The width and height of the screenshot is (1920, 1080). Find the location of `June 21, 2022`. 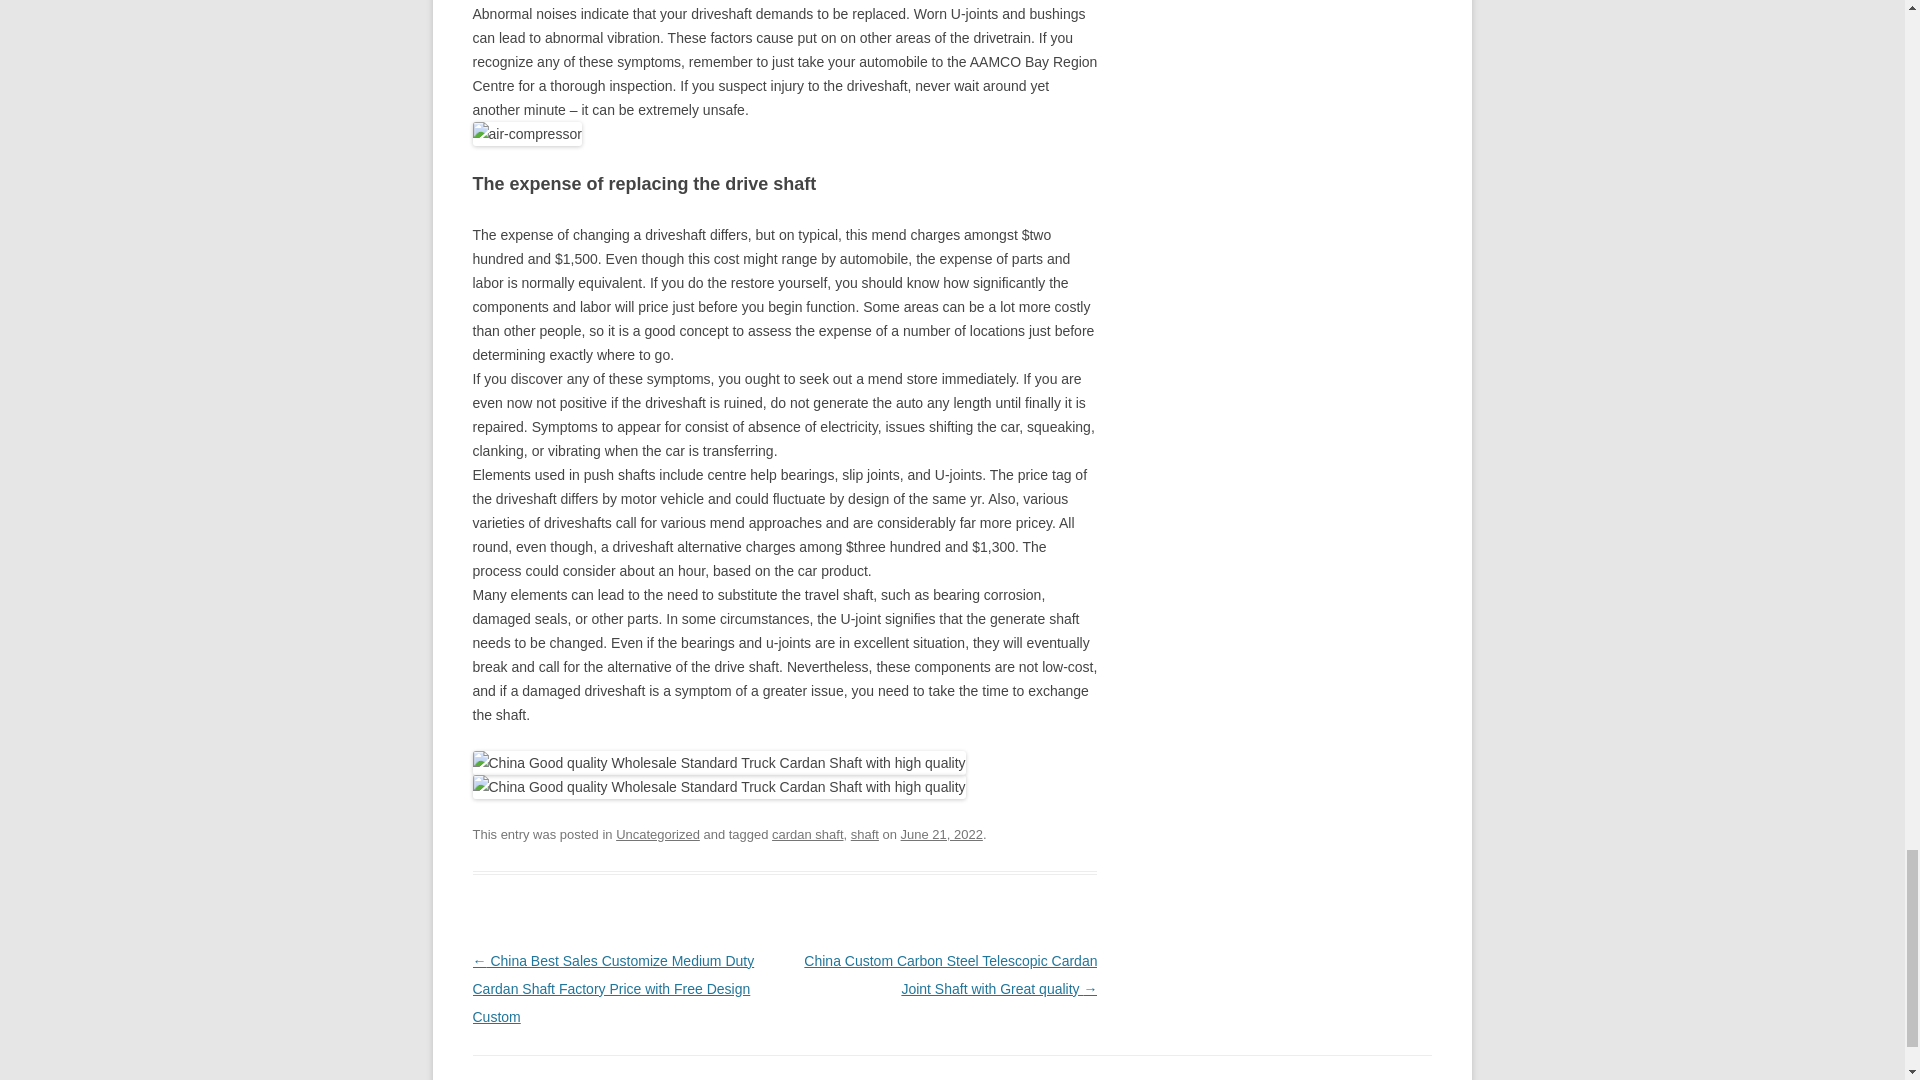

June 21, 2022 is located at coordinates (942, 834).